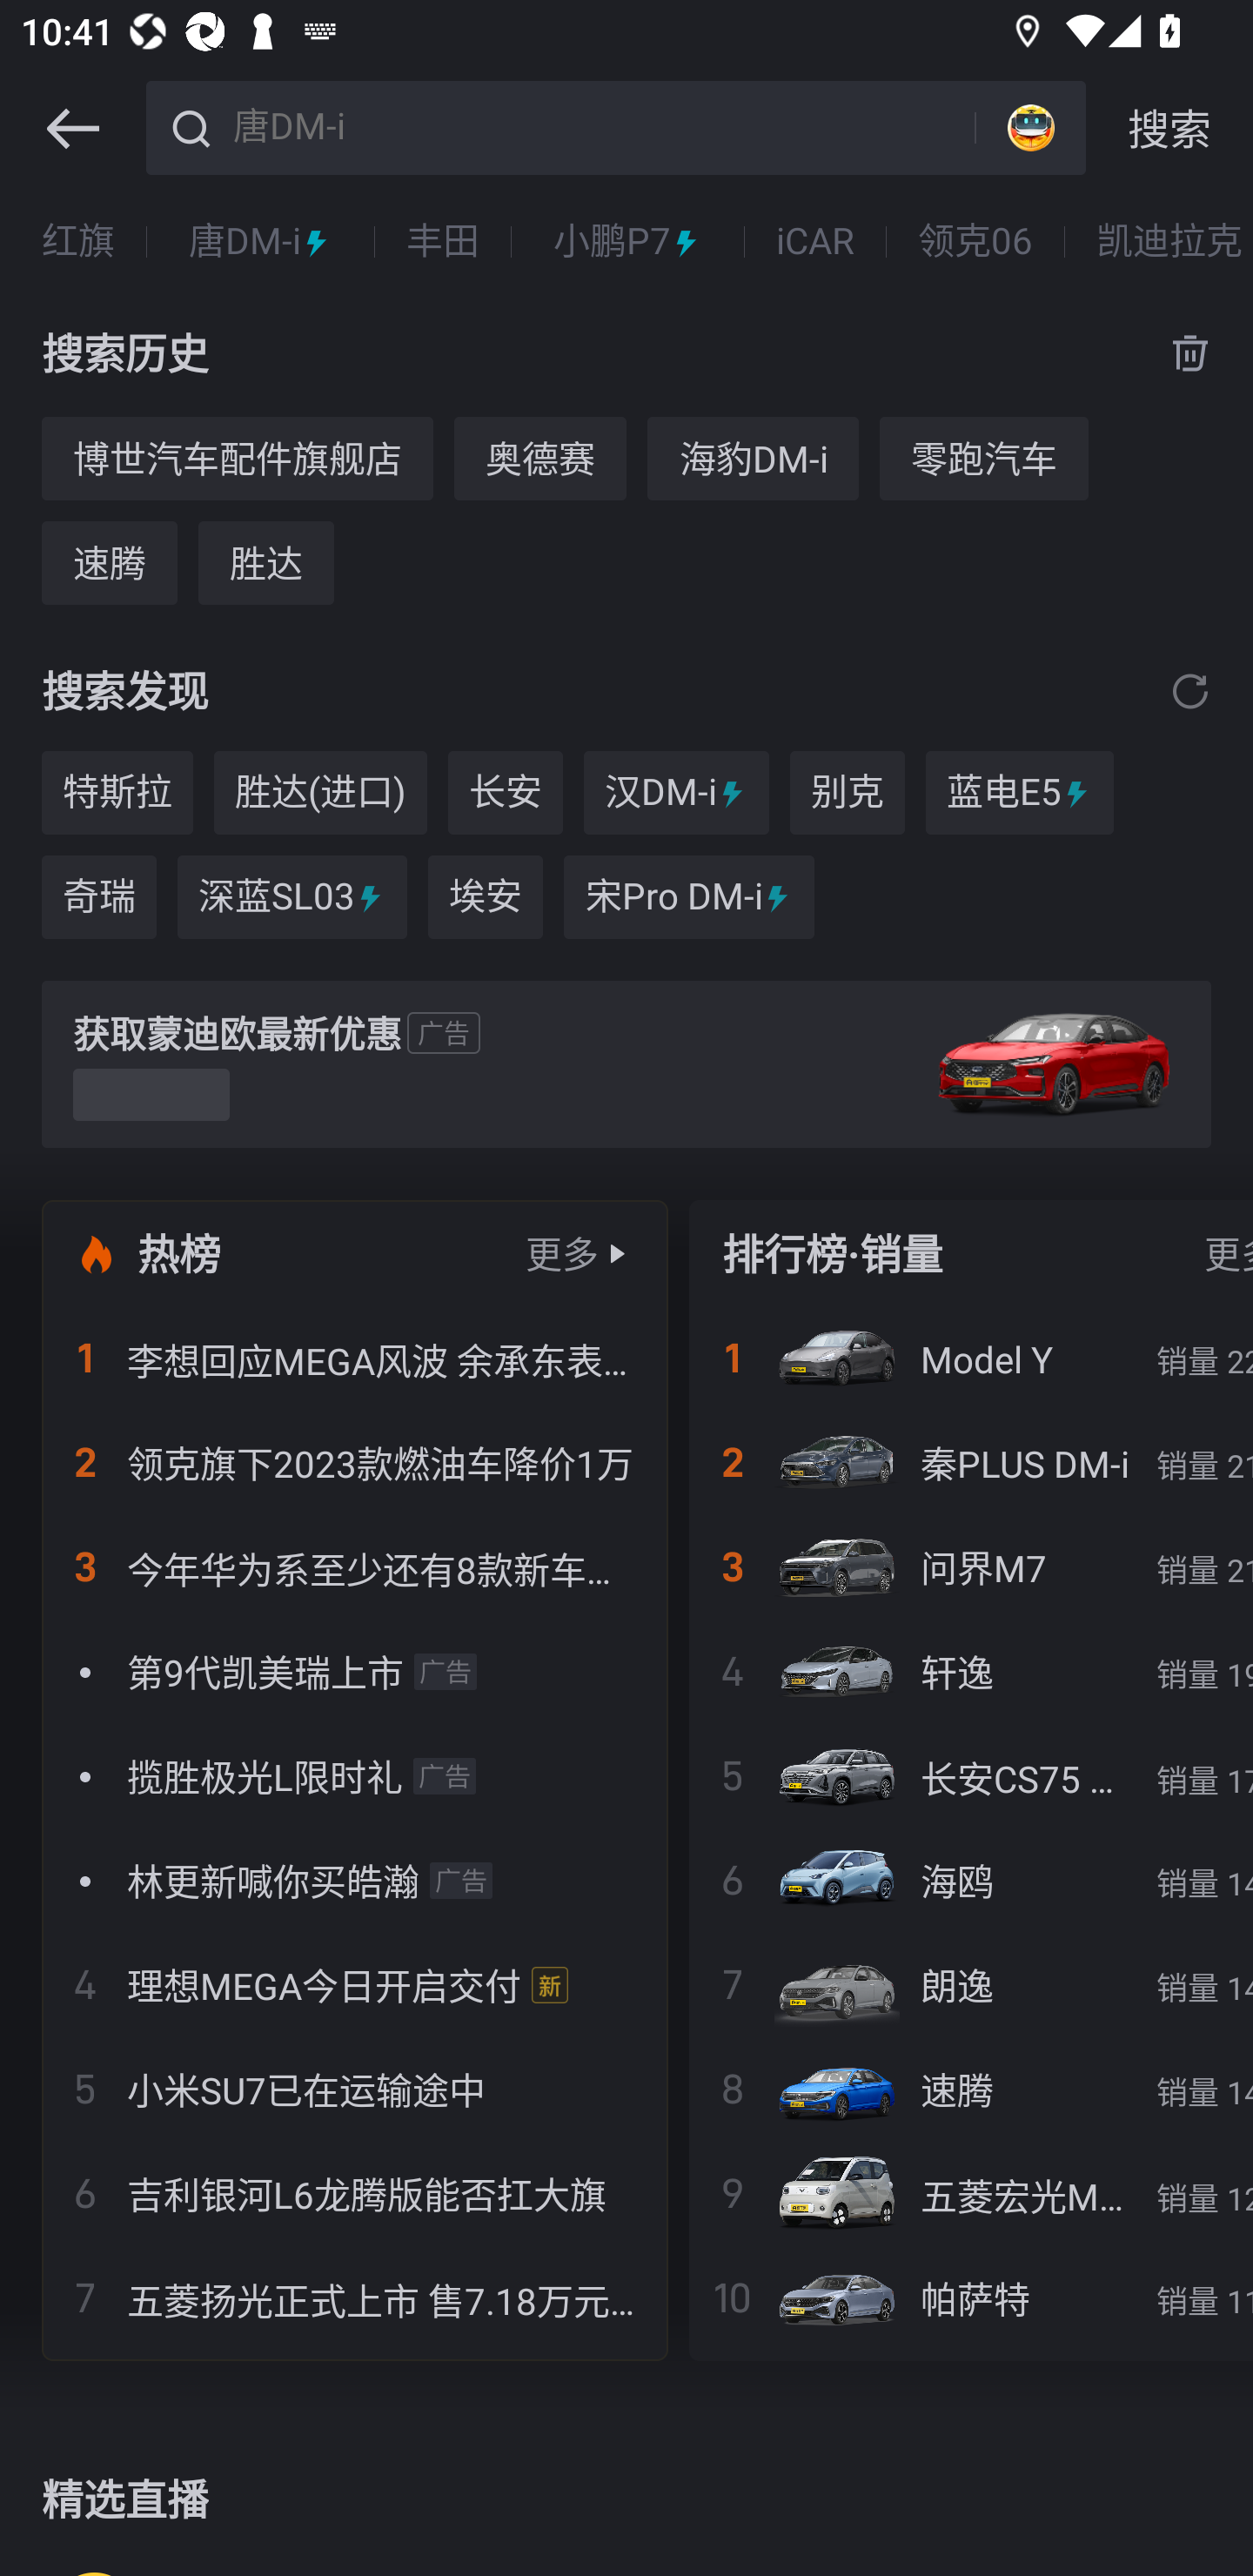 Image resolution: width=1253 pixels, height=2576 pixels. What do you see at coordinates (971, 1775) in the screenshot?
I see `长安CS75 PLUS 销量 17303` at bounding box center [971, 1775].